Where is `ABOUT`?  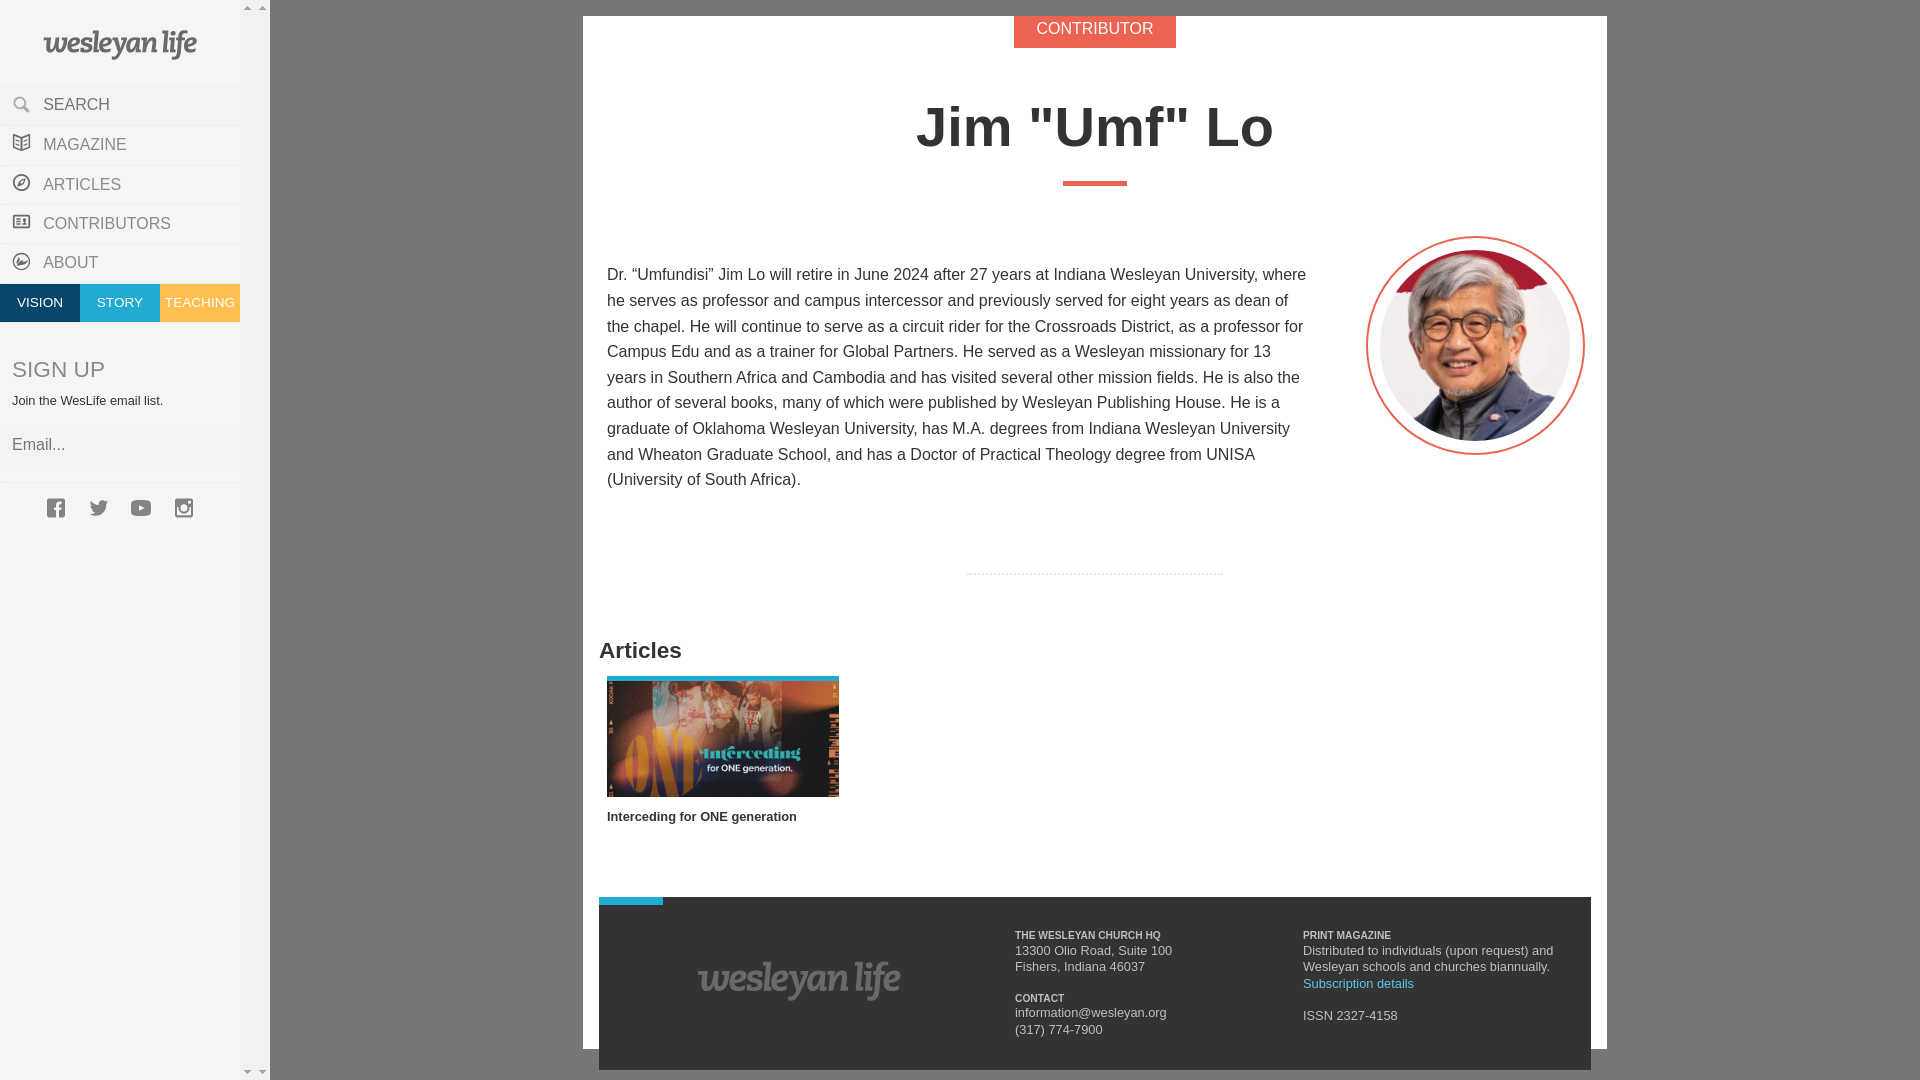 ABOUT is located at coordinates (120, 262).